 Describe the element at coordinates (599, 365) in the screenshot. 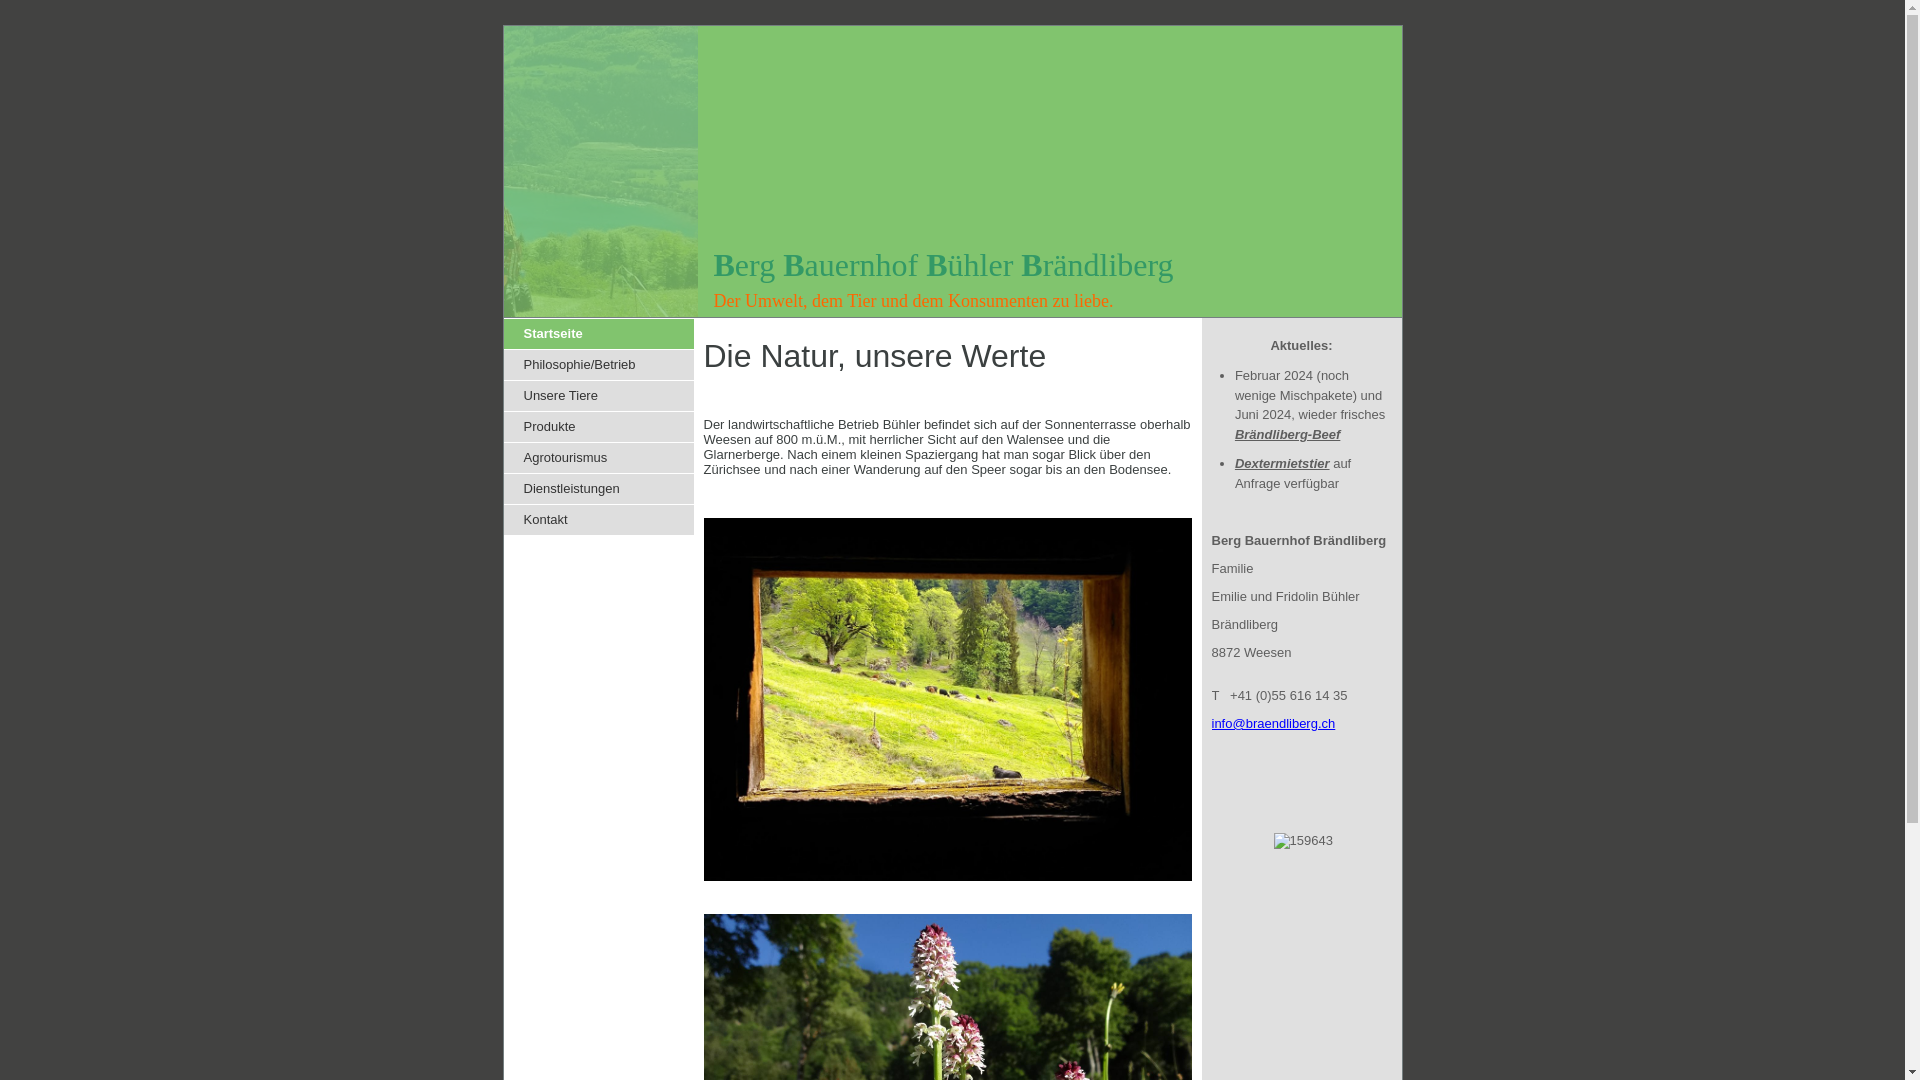

I see `Philosophie/Betrieb` at that location.